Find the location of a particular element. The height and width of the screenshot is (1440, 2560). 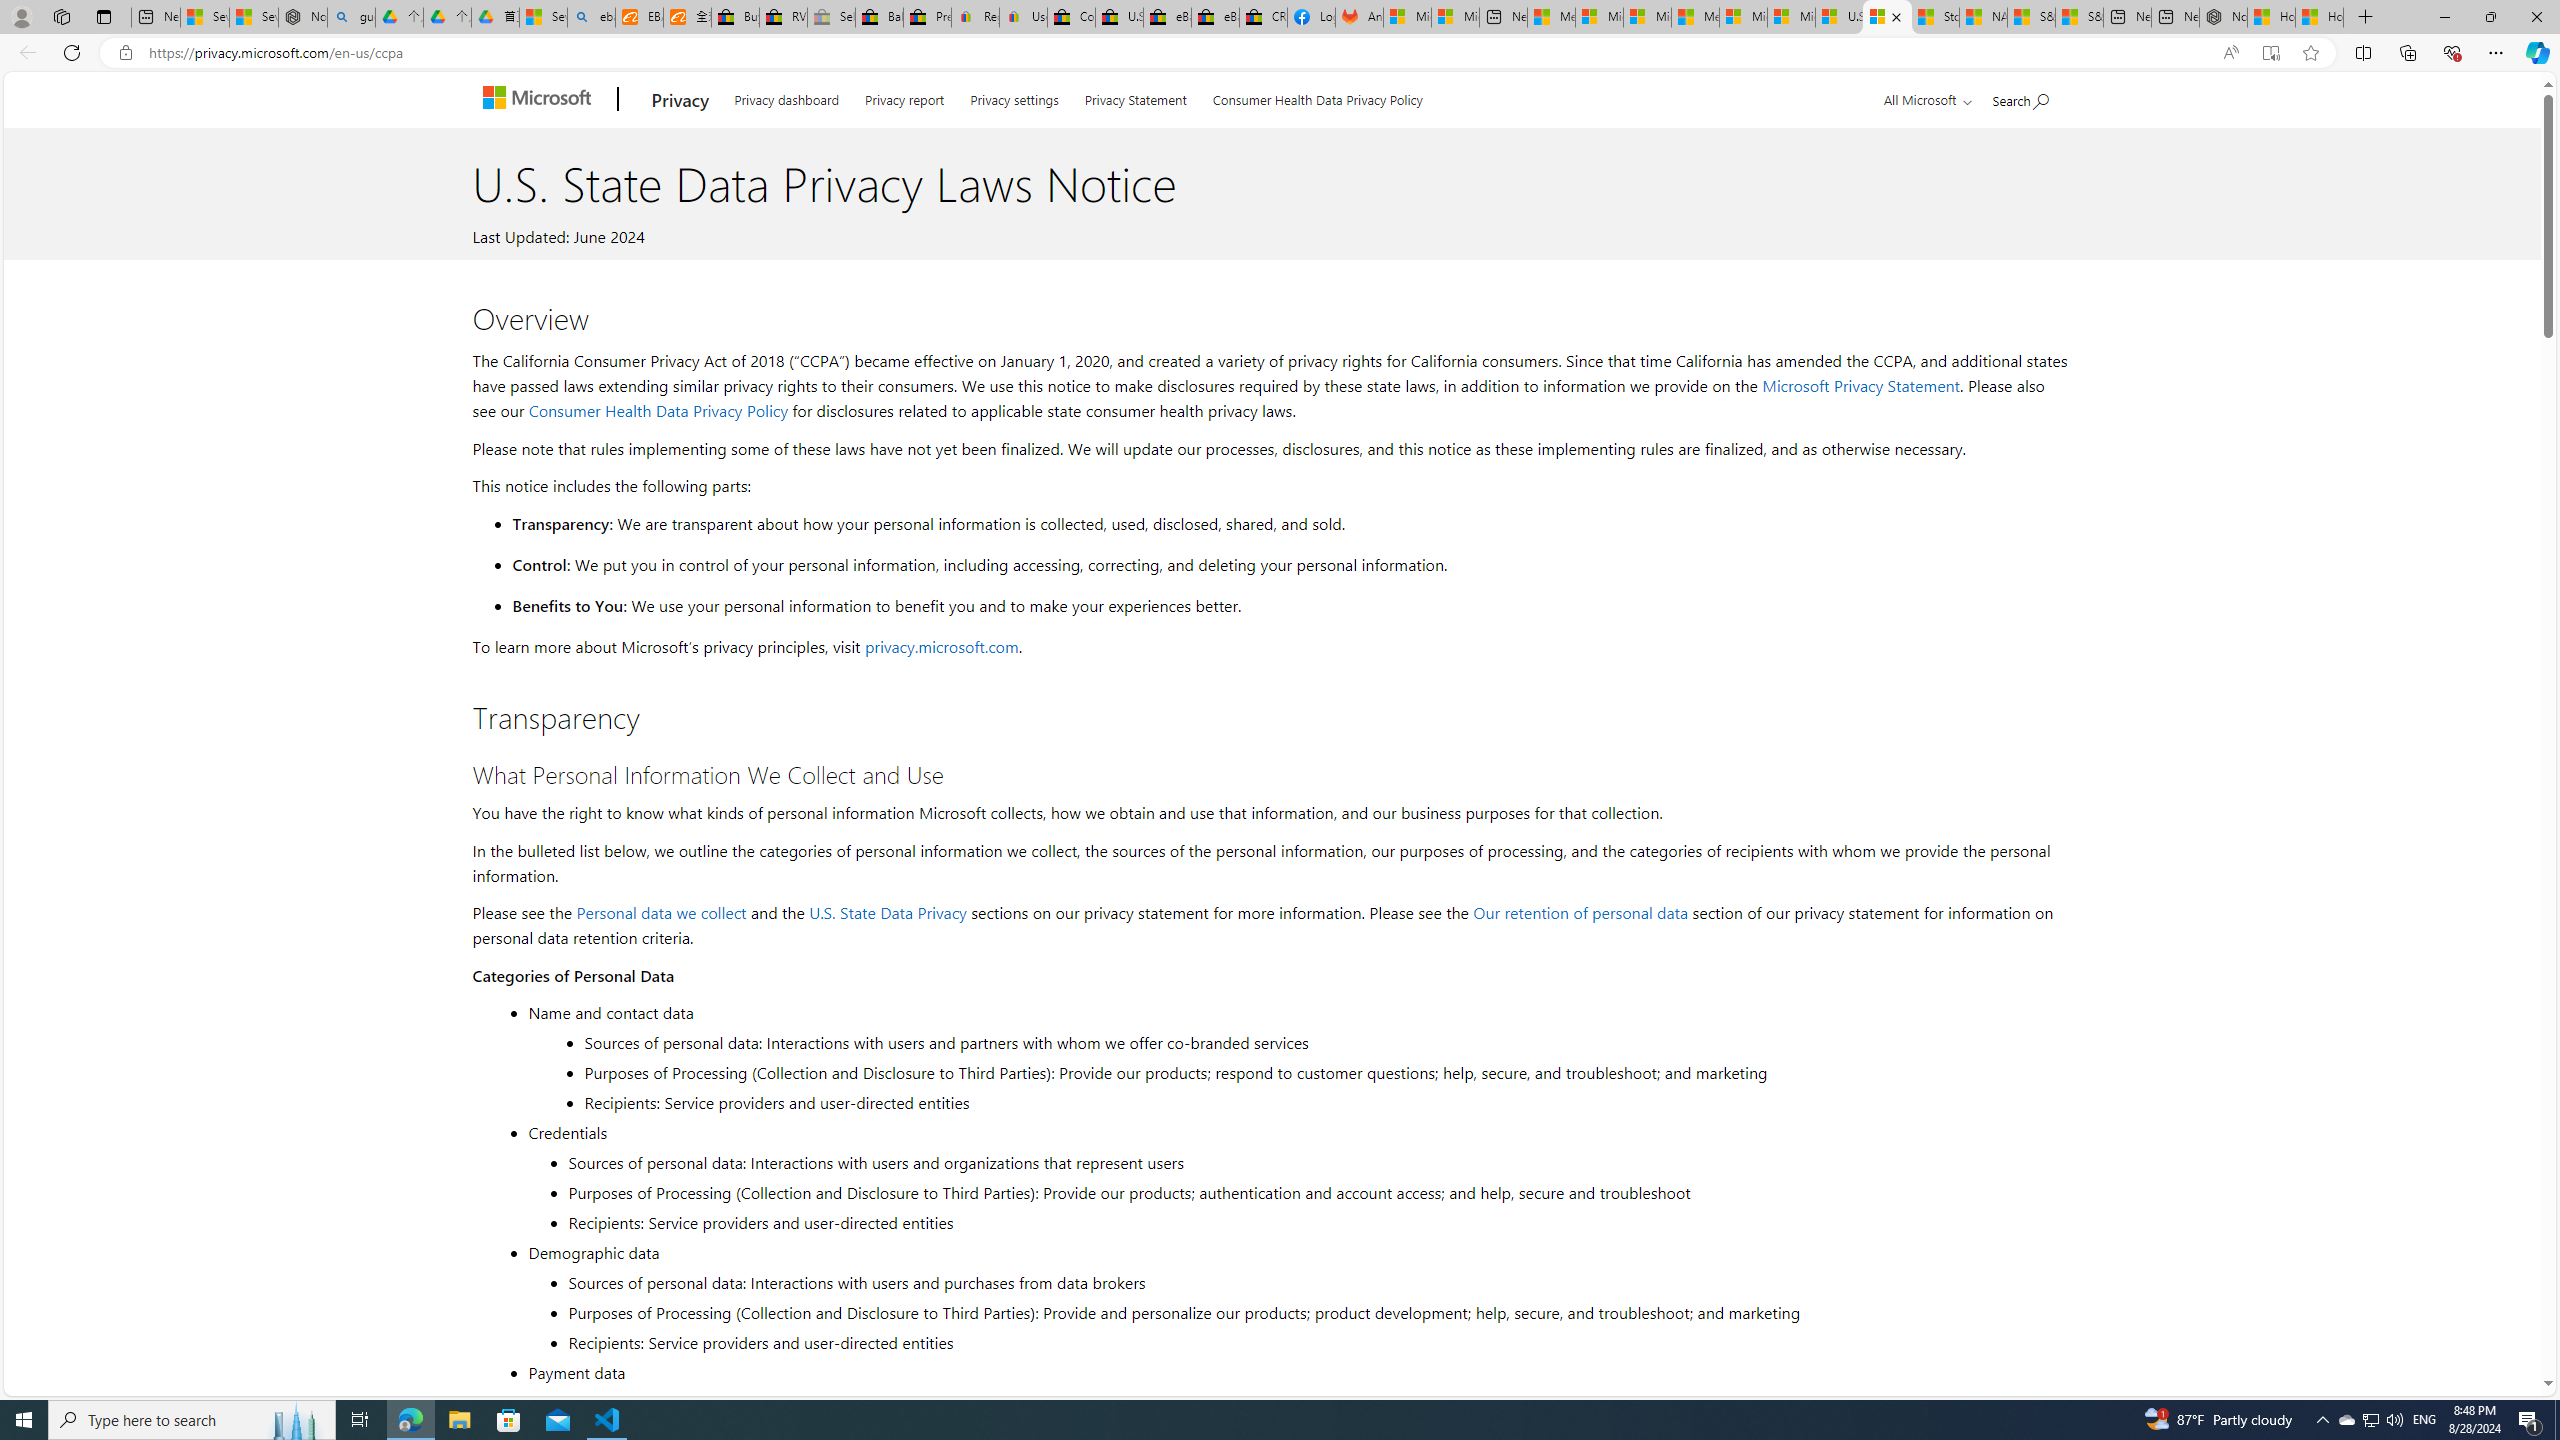

Demographic data is located at coordinates (1295, 1252).